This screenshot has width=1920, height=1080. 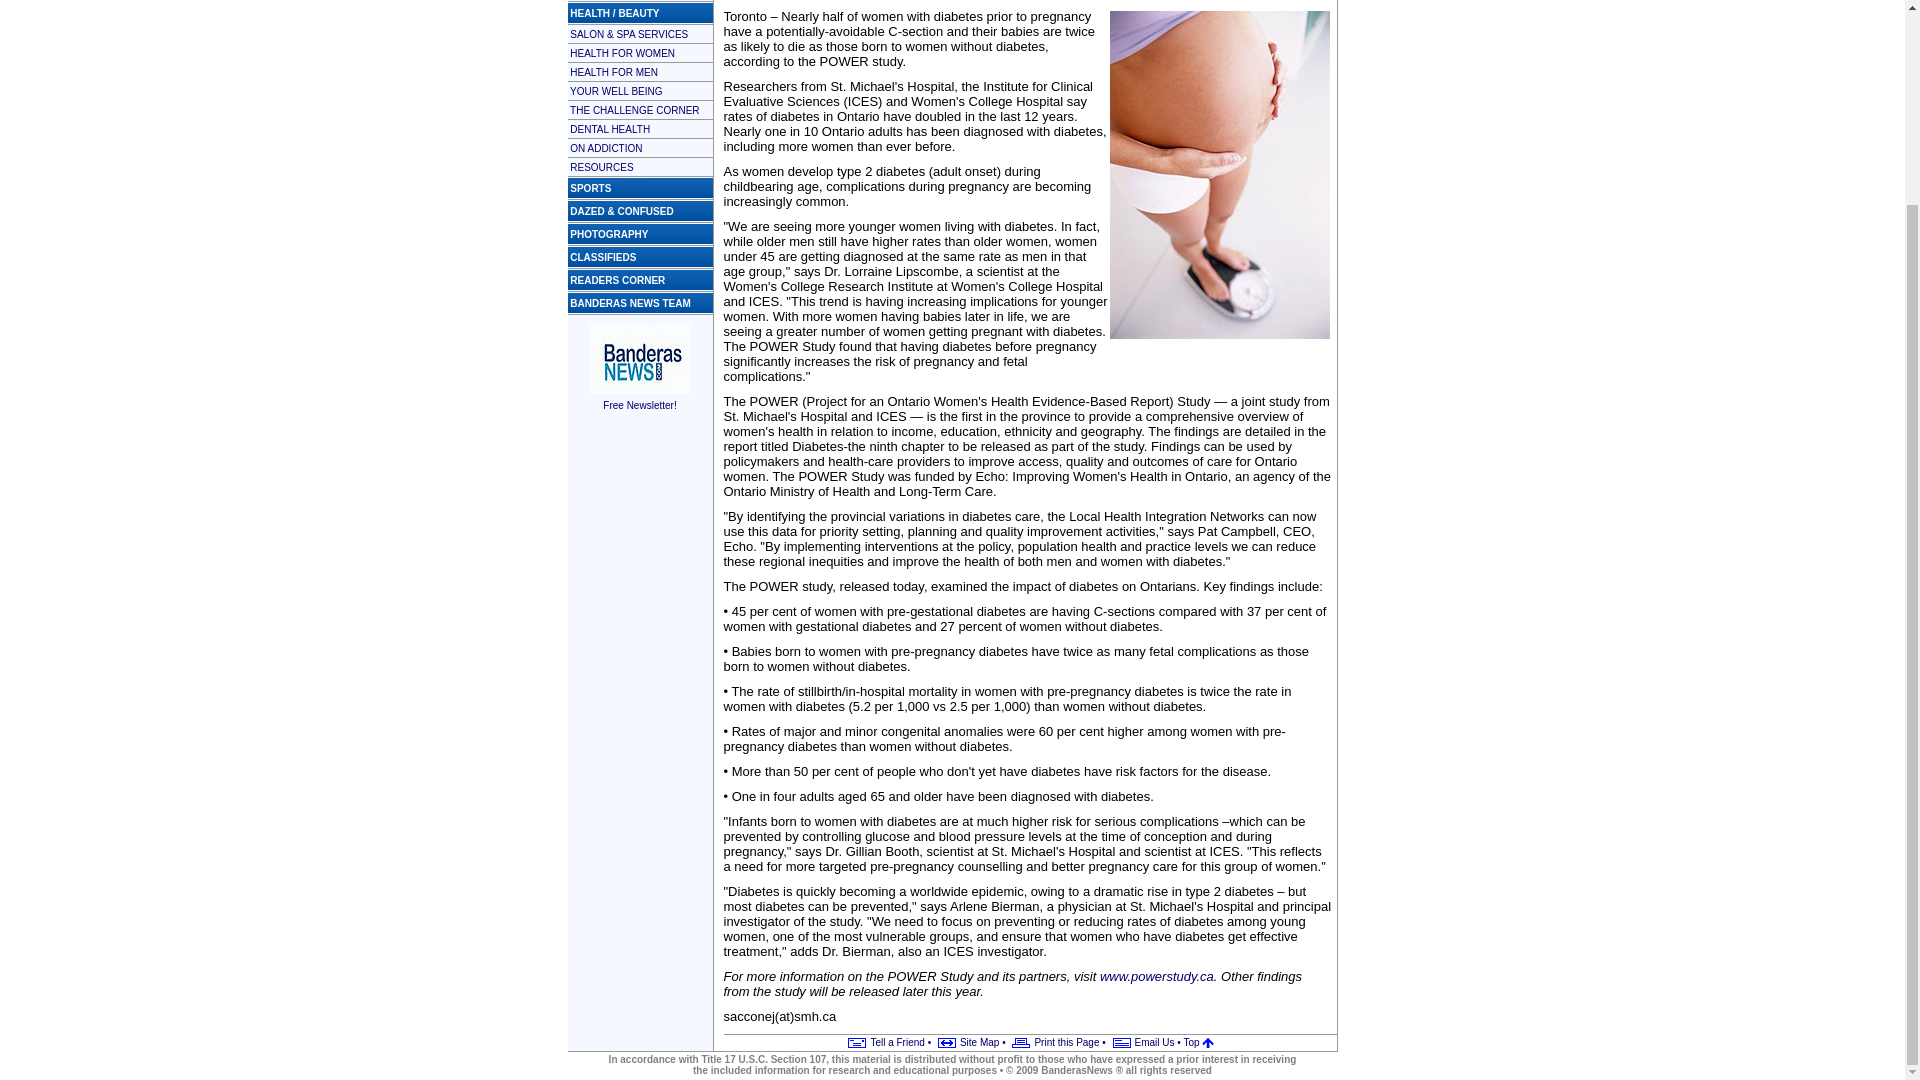 I want to click on Free Newsletter!, so click(x=639, y=398).